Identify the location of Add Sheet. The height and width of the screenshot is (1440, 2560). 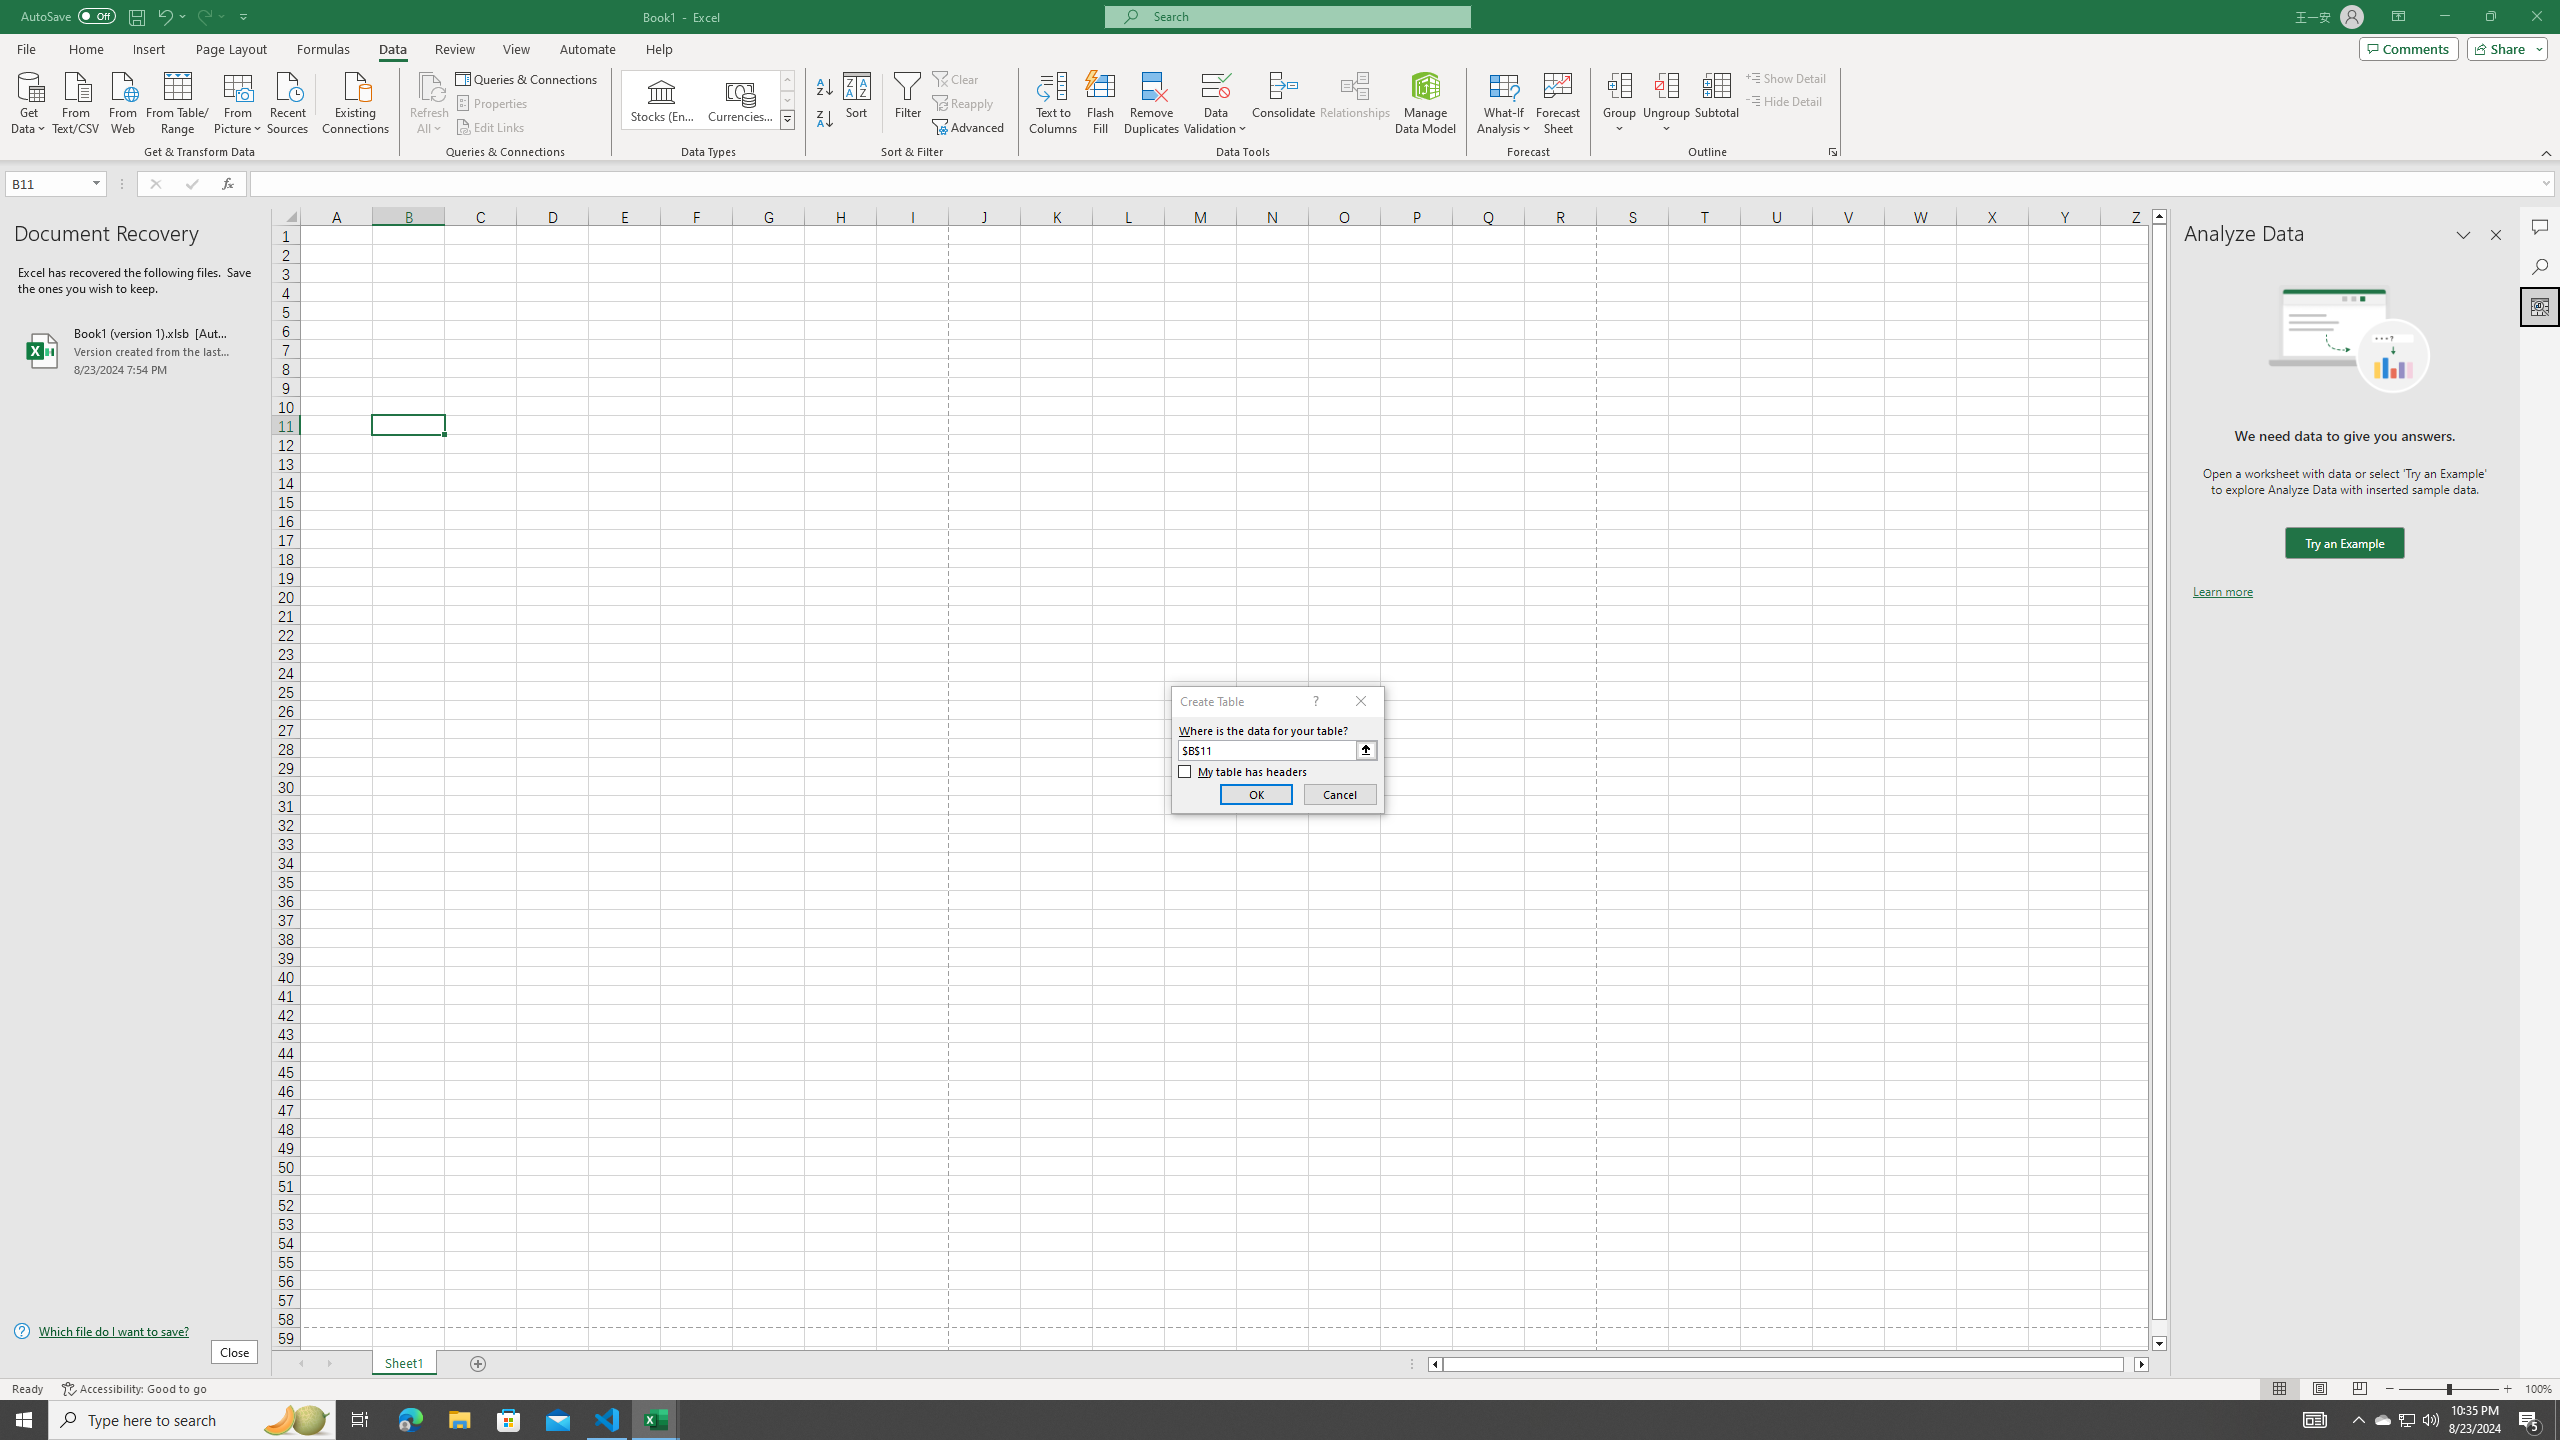
(480, 1364).